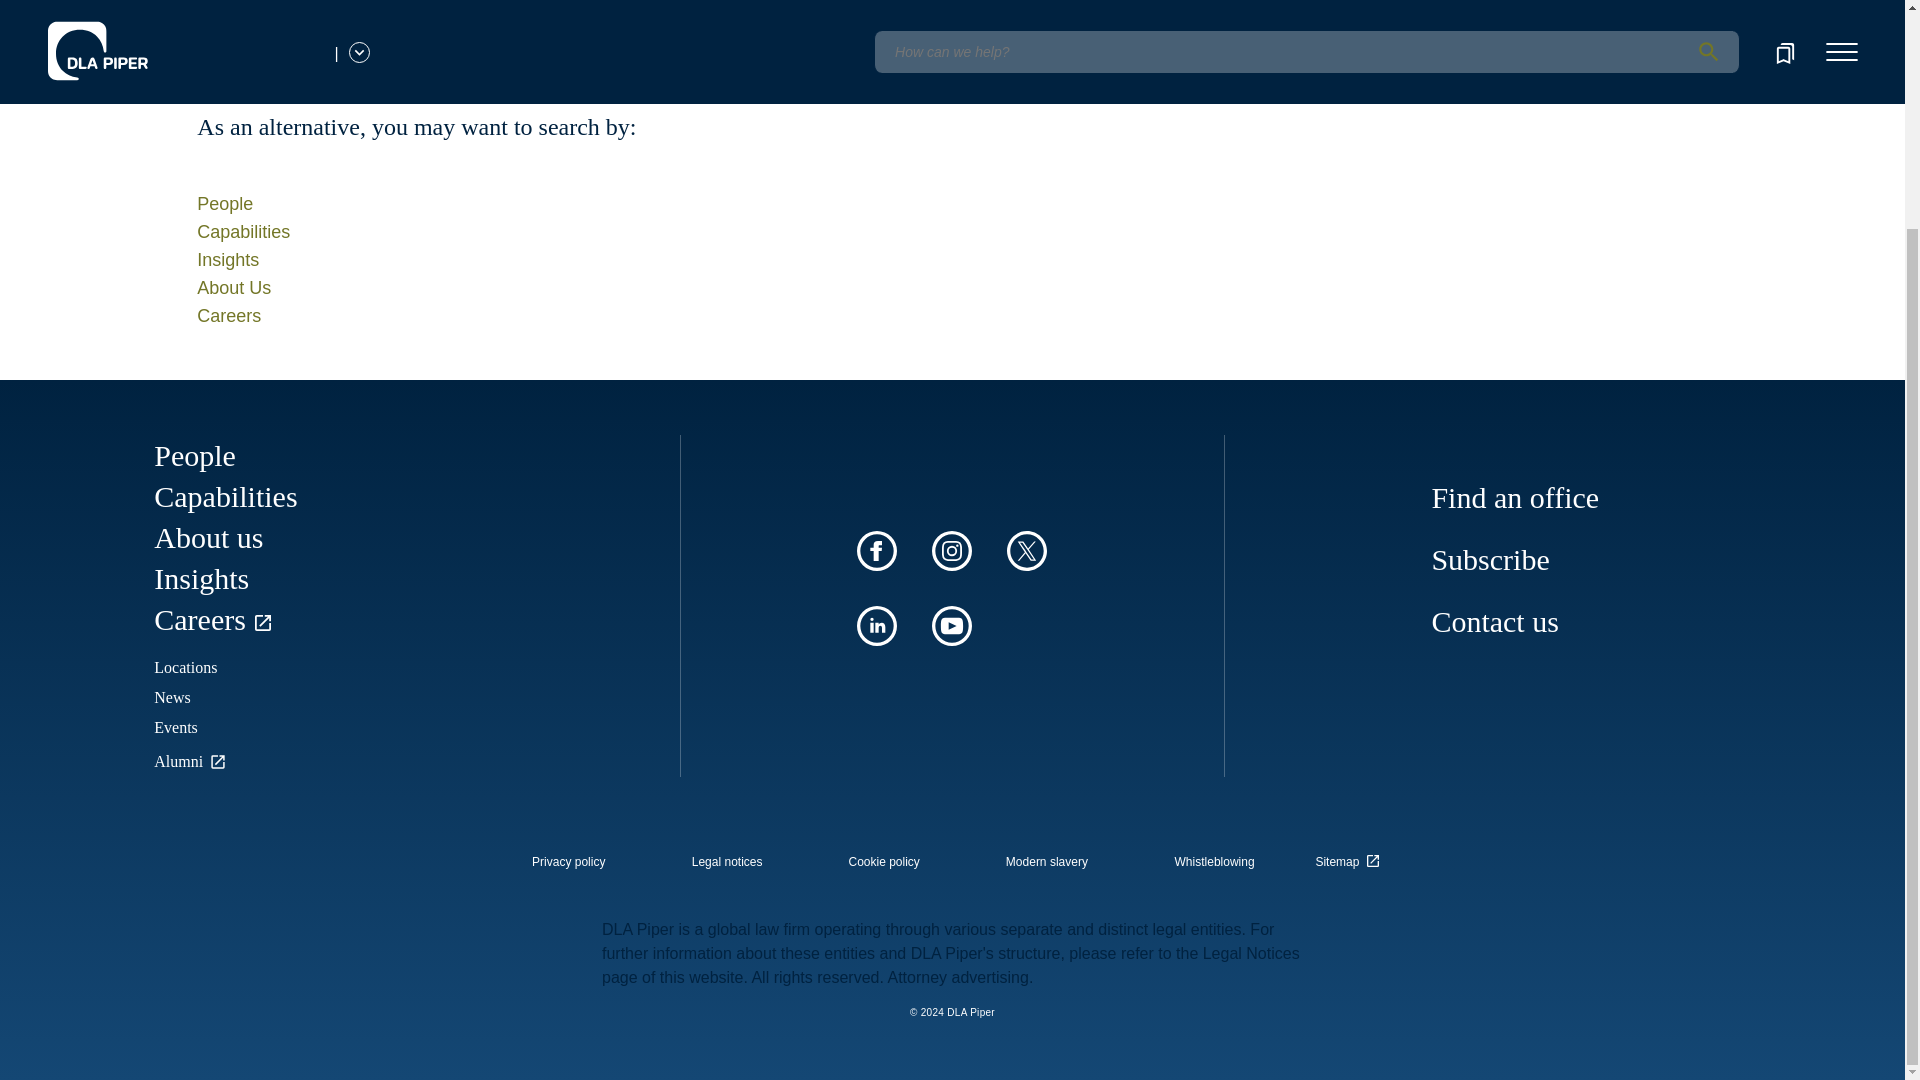 The height and width of the screenshot is (1080, 1920). What do you see at coordinates (568, 862) in the screenshot?
I see `internal` at bounding box center [568, 862].